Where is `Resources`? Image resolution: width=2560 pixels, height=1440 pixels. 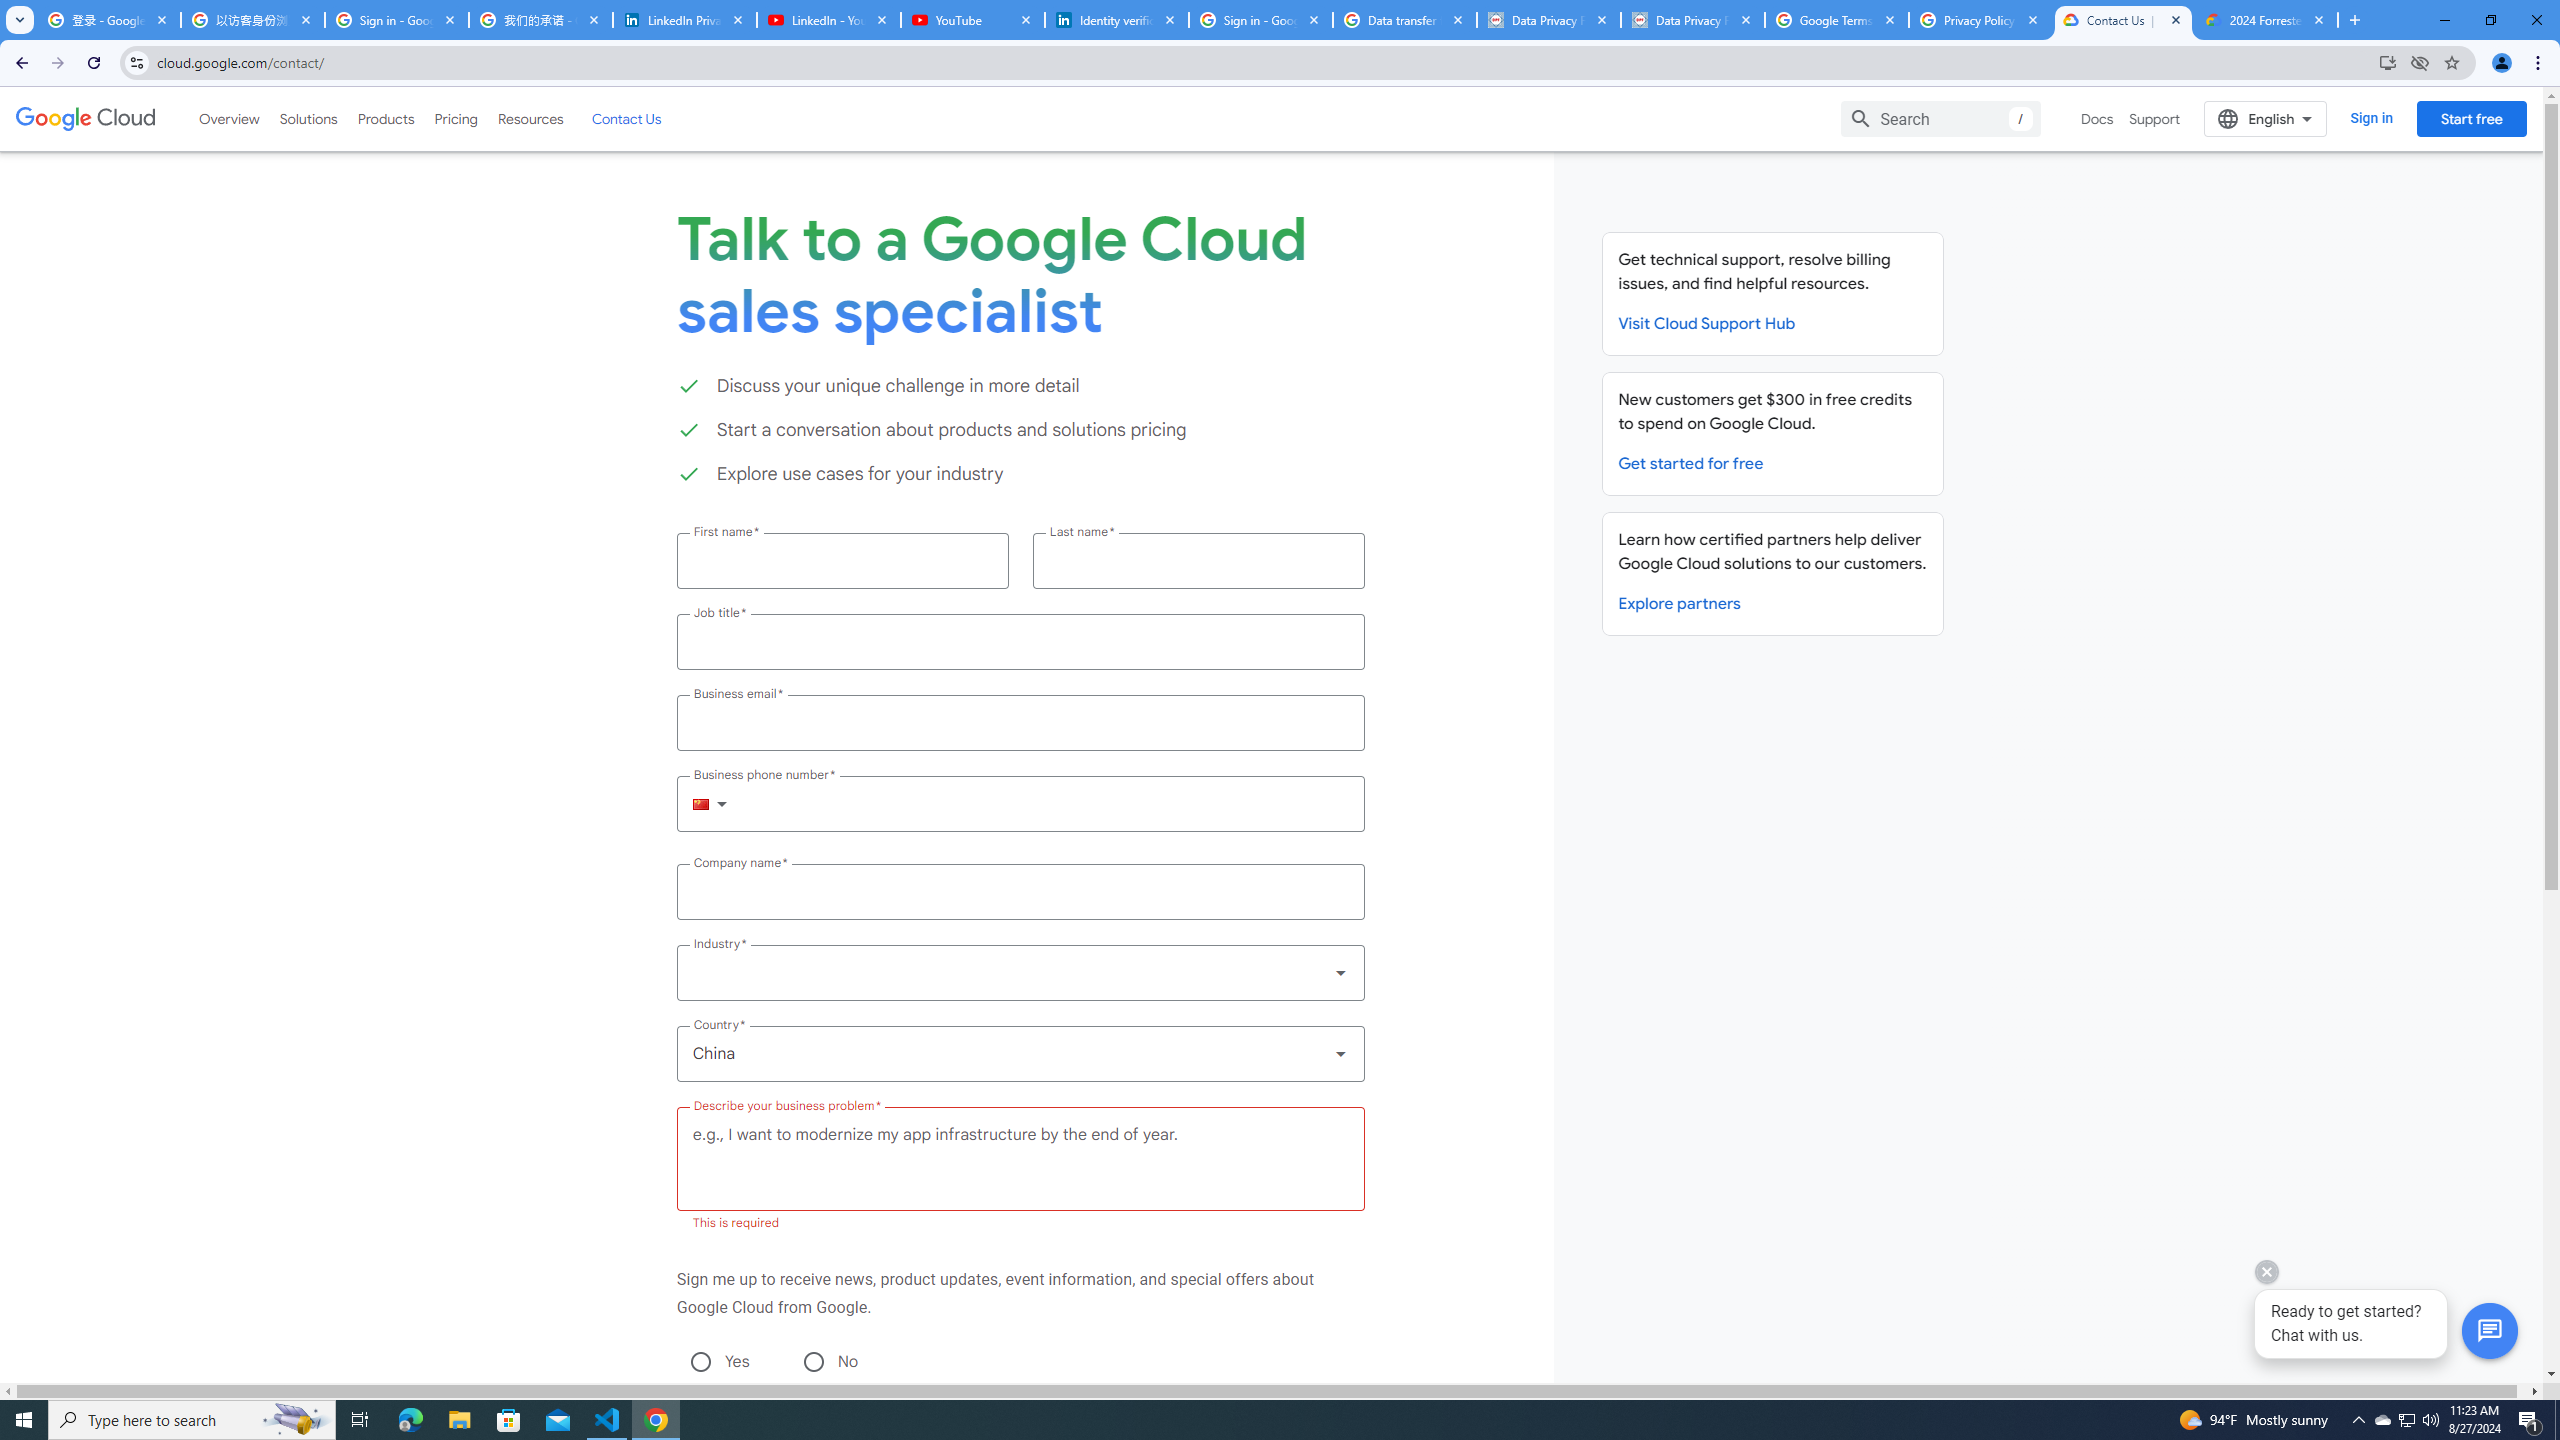
Resources is located at coordinates (530, 118).